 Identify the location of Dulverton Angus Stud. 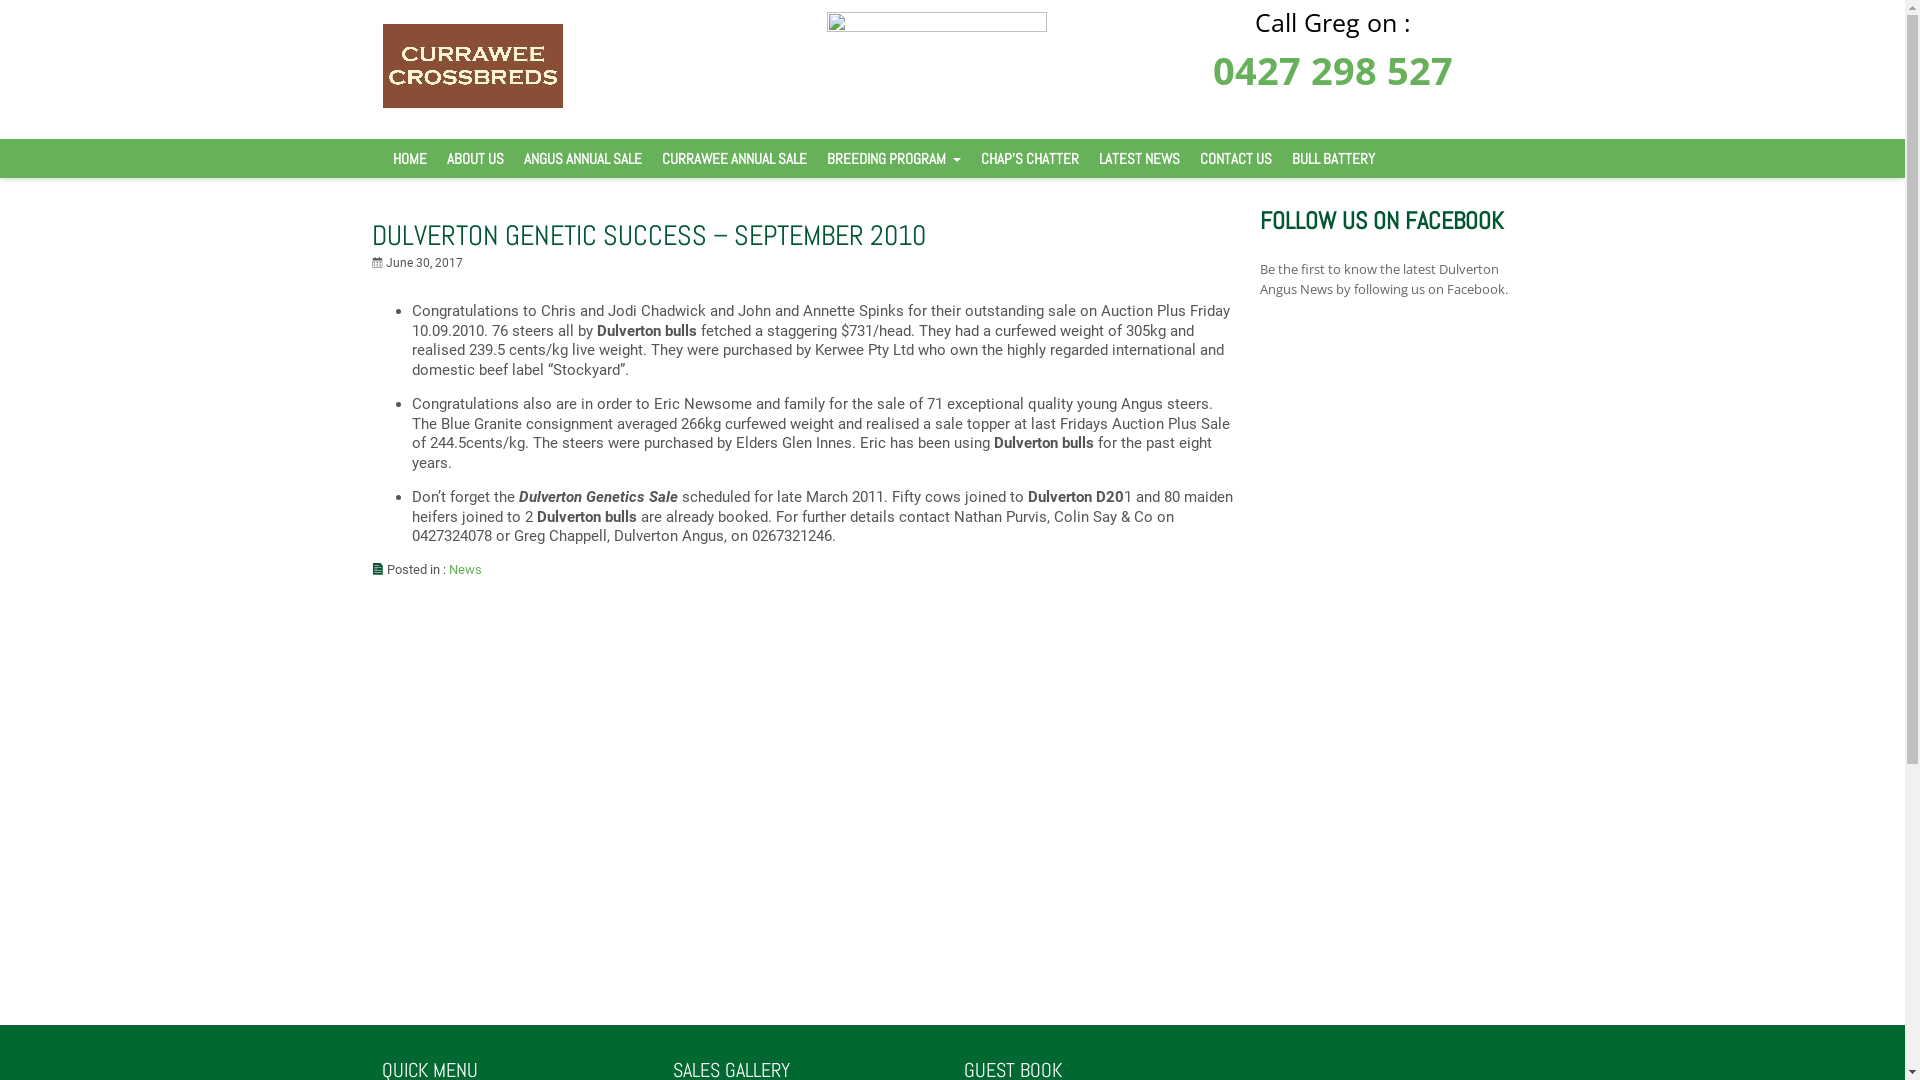
(472, 103).